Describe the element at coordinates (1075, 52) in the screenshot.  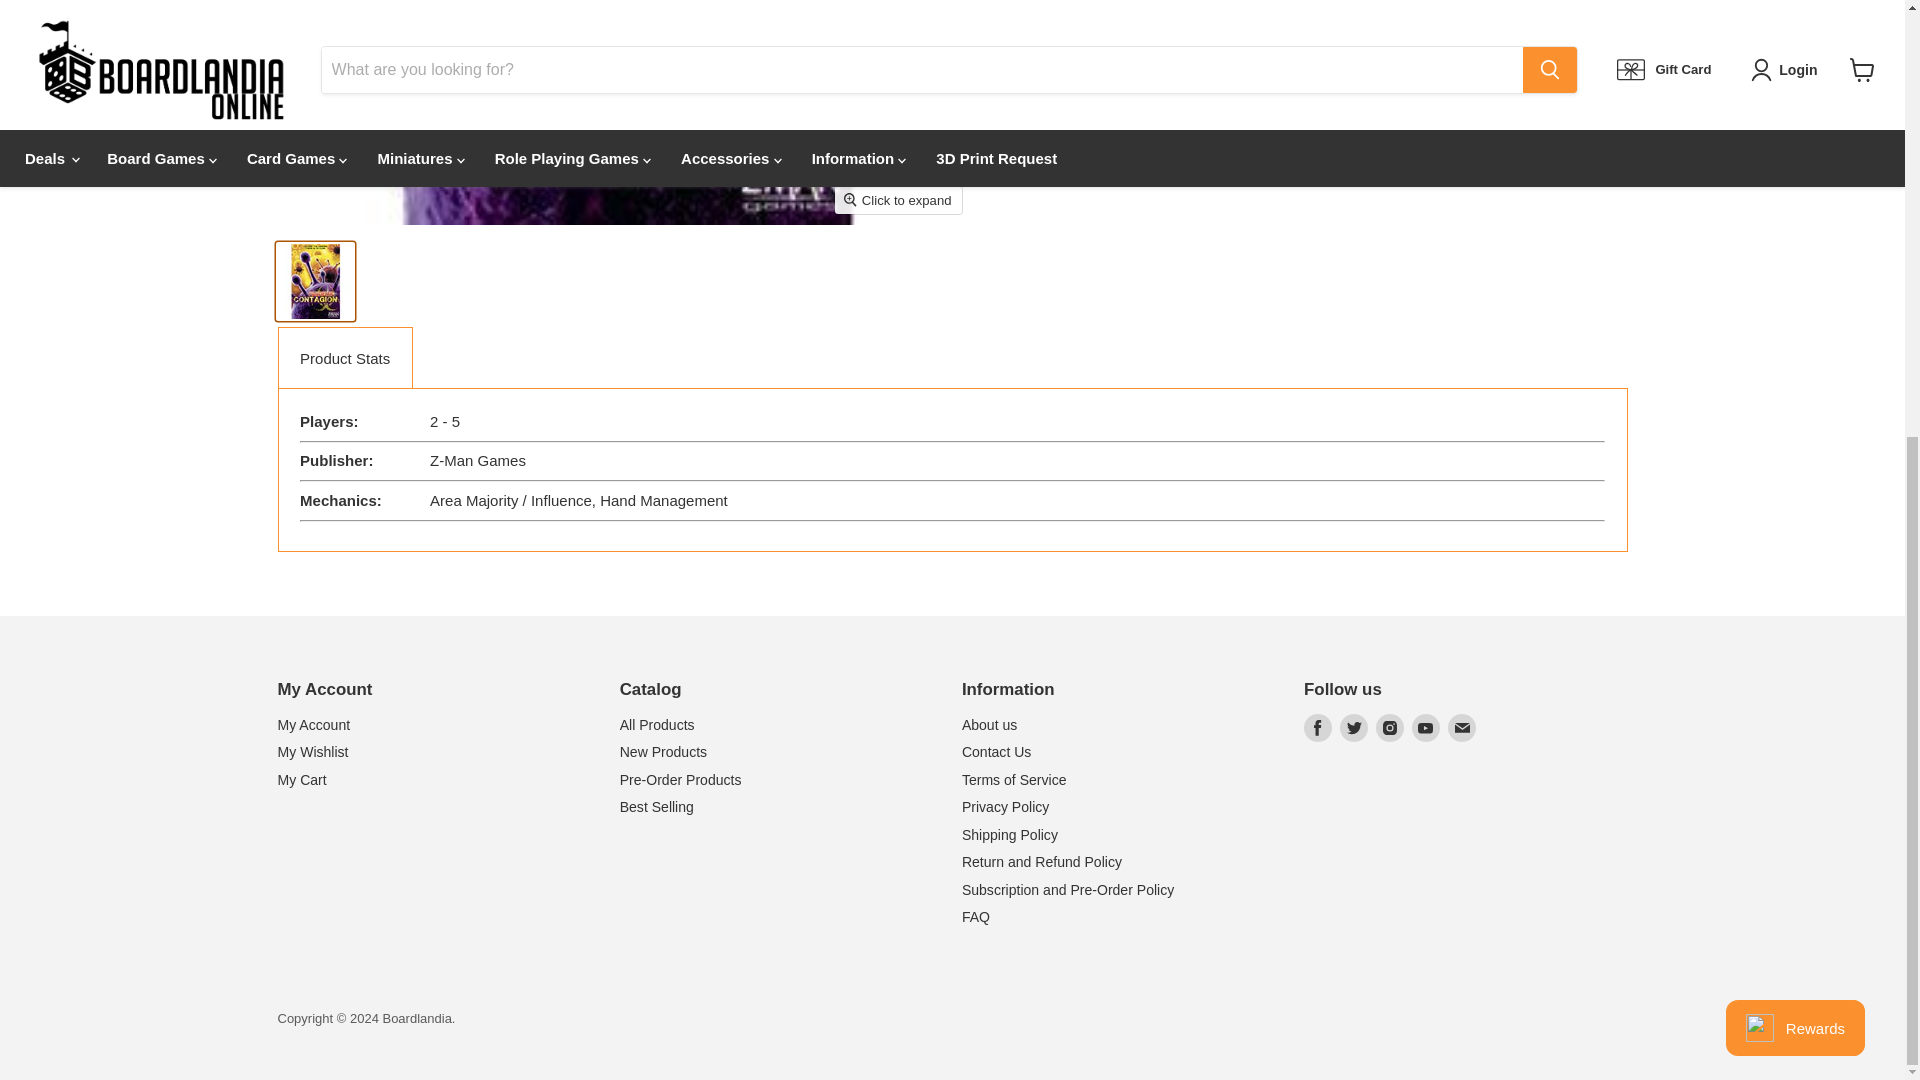
I see `Z-Man Games` at that location.